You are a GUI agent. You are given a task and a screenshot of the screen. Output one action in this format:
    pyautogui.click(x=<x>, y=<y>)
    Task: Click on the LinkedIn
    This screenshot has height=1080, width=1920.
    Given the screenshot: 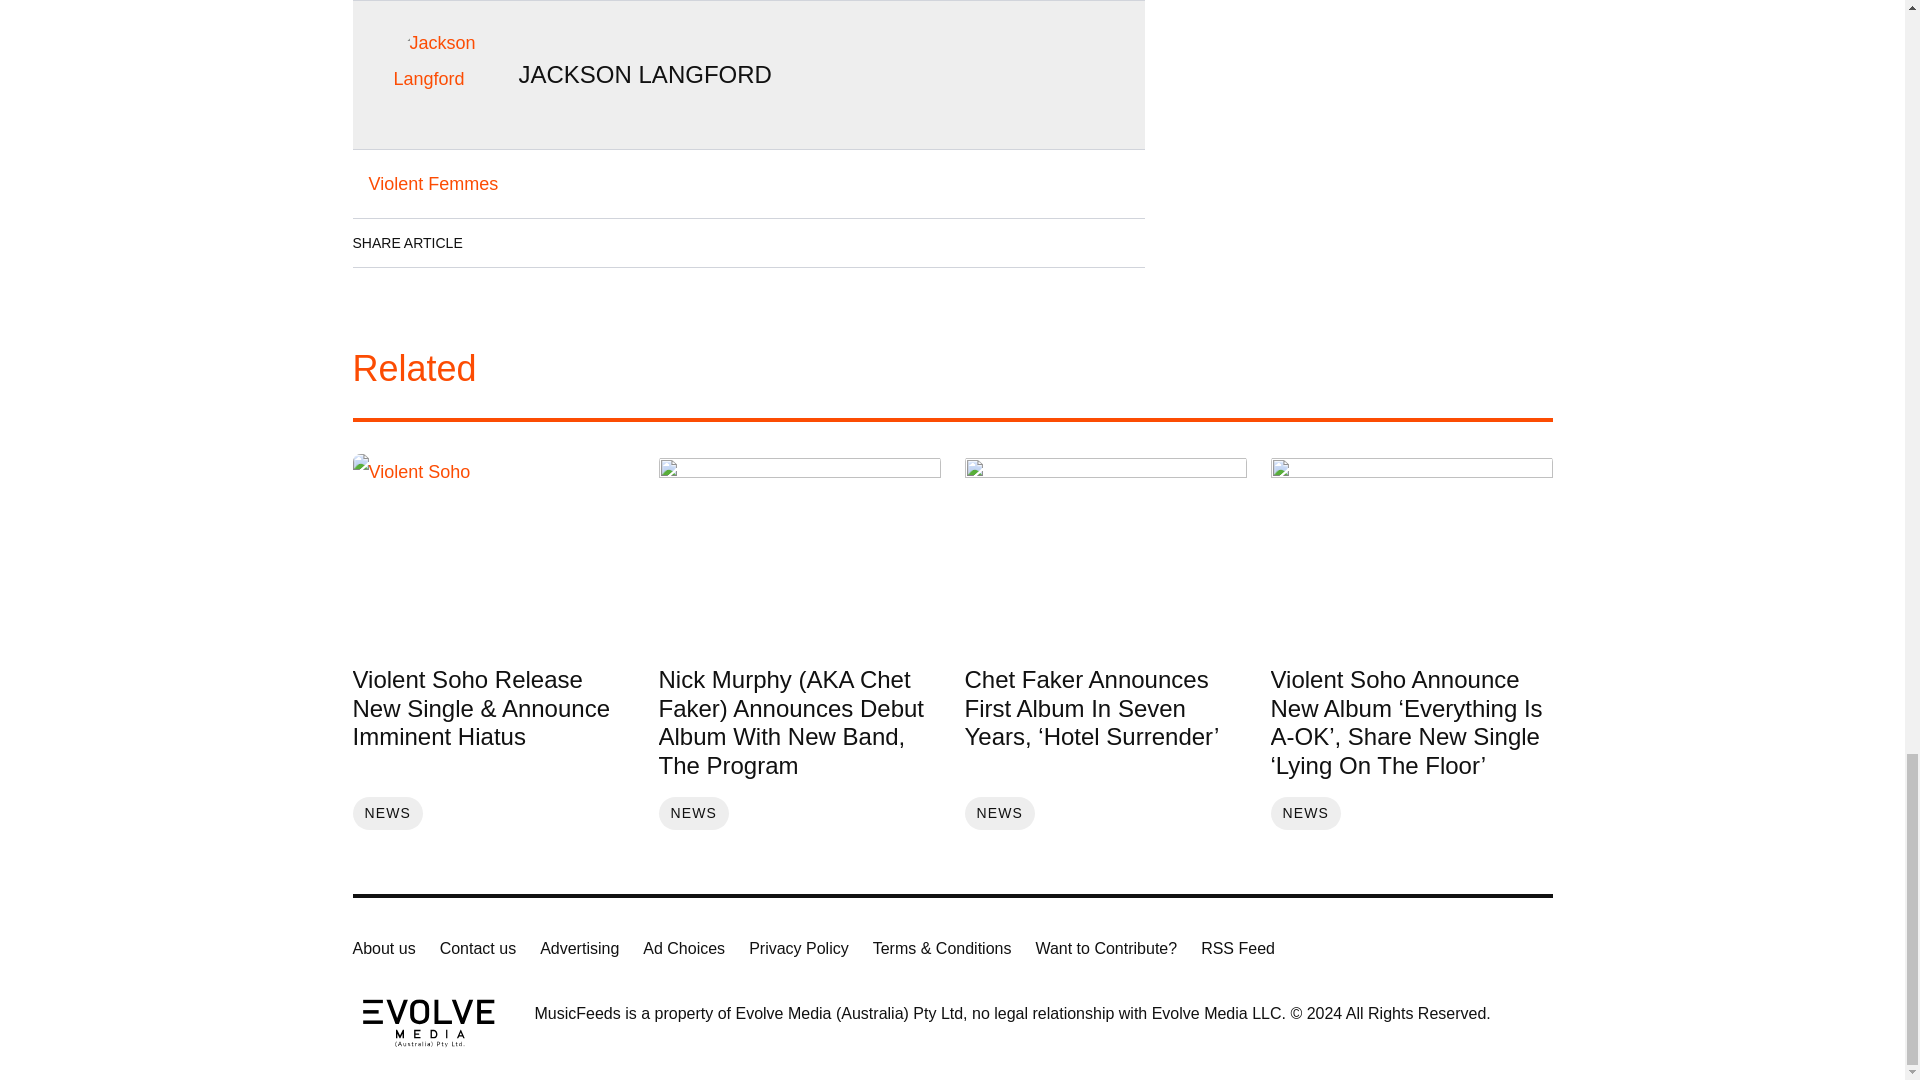 What is the action you would take?
    pyautogui.click(x=554, y=242)
    